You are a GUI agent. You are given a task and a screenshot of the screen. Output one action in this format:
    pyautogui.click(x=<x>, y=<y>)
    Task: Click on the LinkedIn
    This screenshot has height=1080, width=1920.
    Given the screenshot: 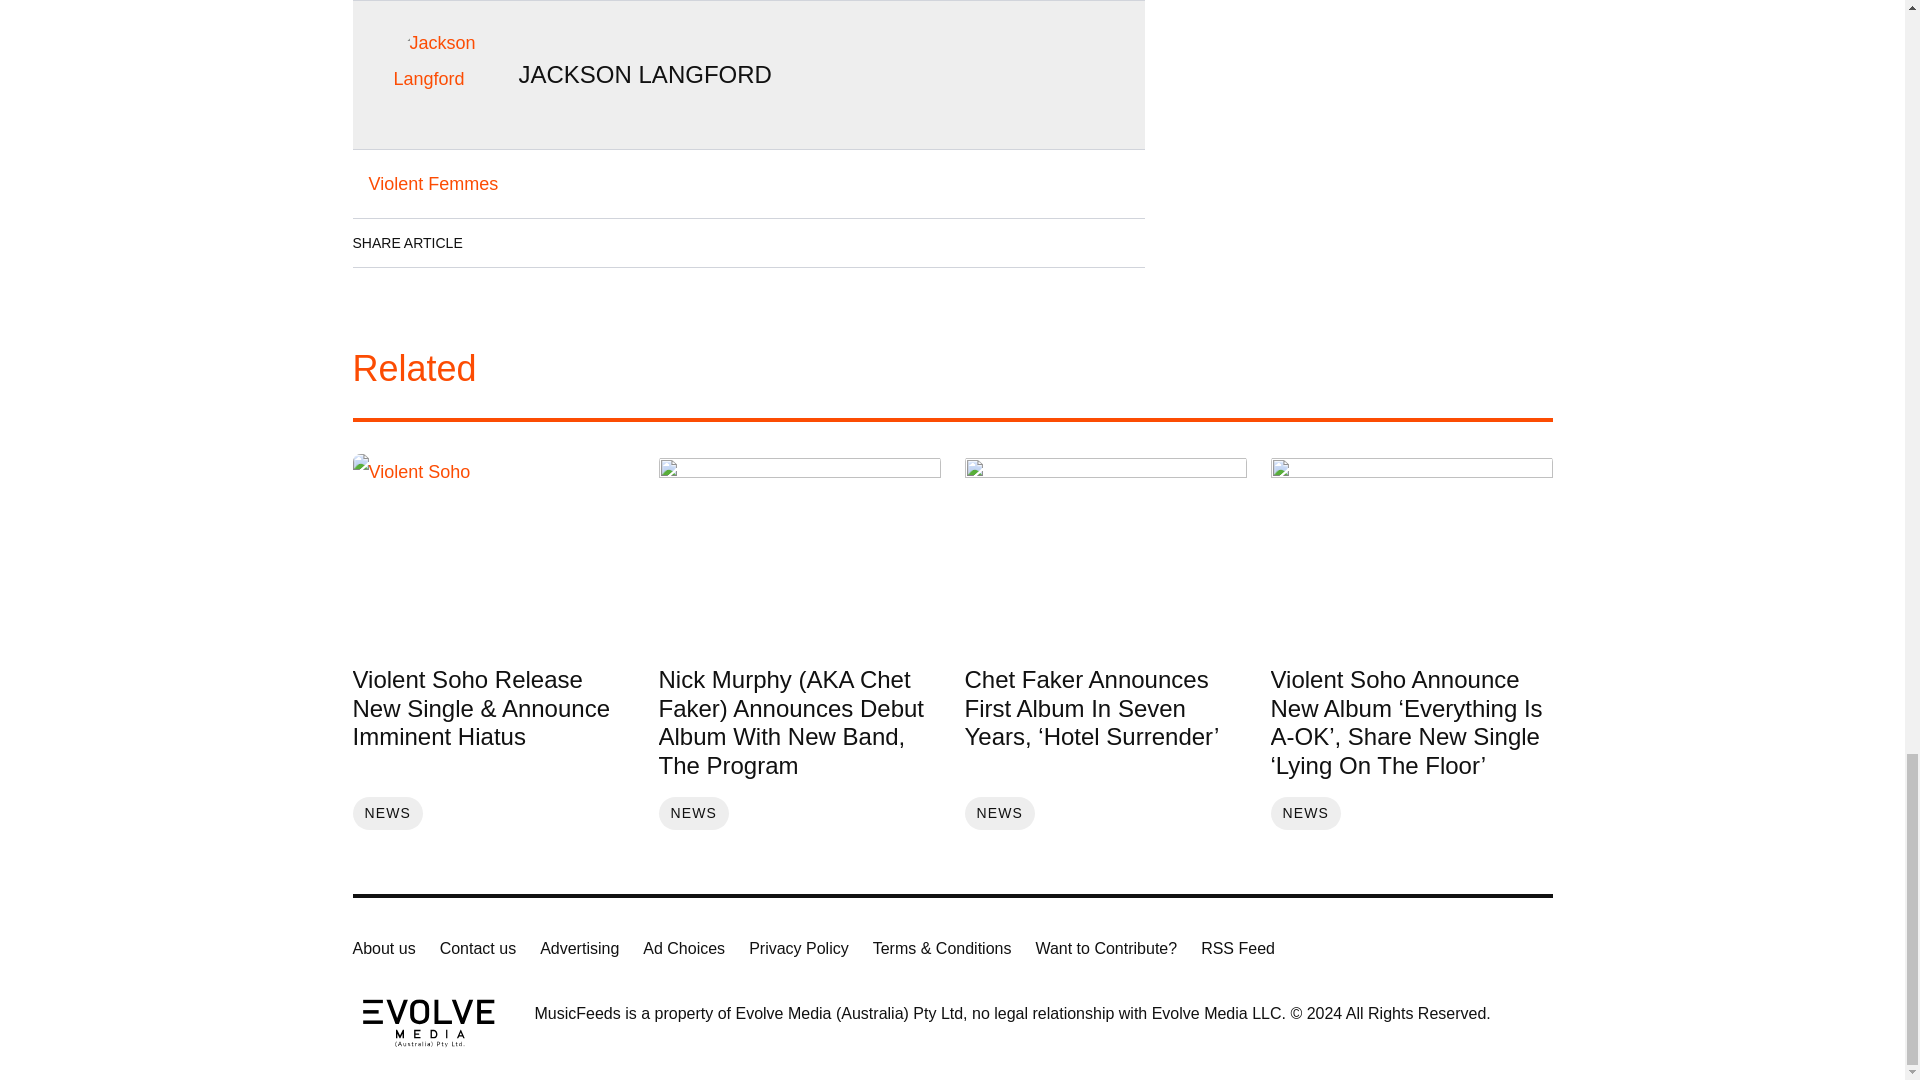 What is the action you would take?
    pyautogui.click(x=554, y=242)
    